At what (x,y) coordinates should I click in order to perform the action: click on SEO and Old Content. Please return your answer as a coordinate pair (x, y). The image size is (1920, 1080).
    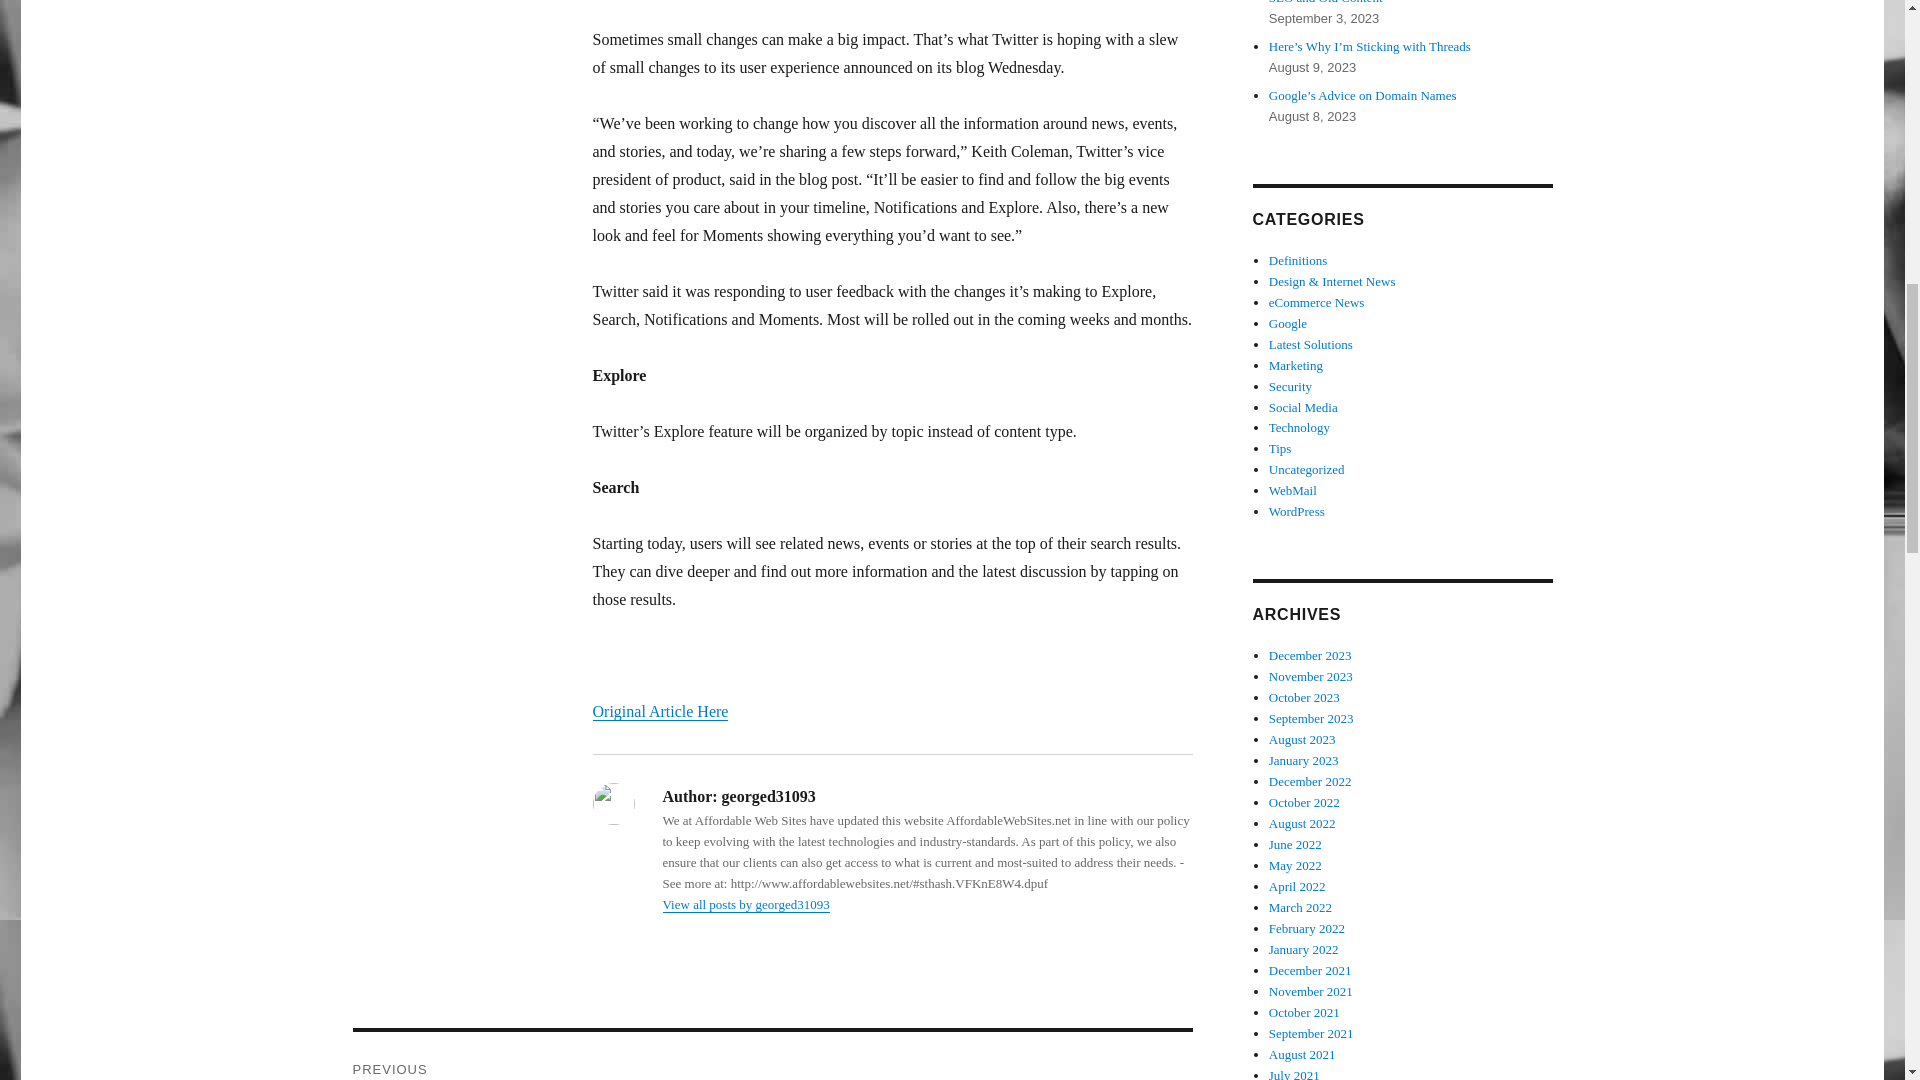
    Looking at the image, I should click on (1326, 2).